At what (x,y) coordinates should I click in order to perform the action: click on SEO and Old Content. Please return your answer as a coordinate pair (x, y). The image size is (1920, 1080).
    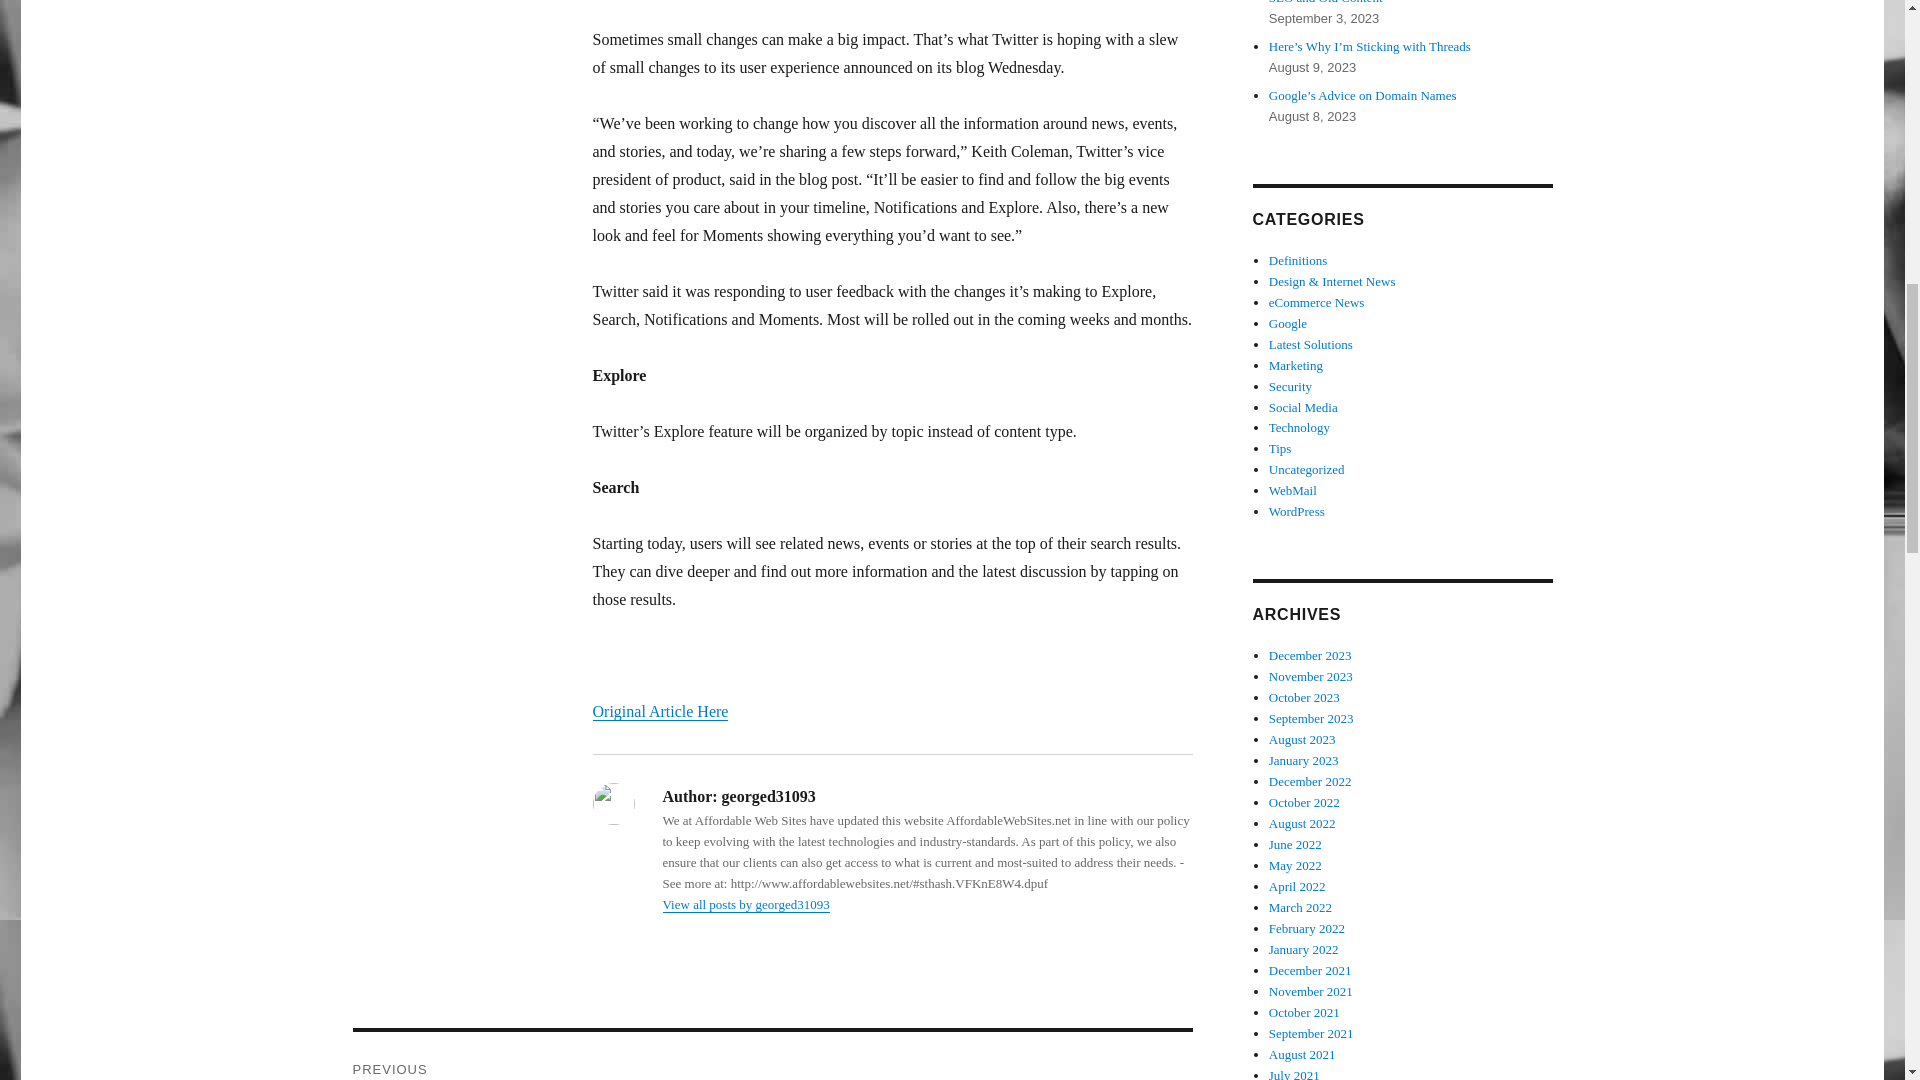
    Looking at the image, I should click on (1326, 2).